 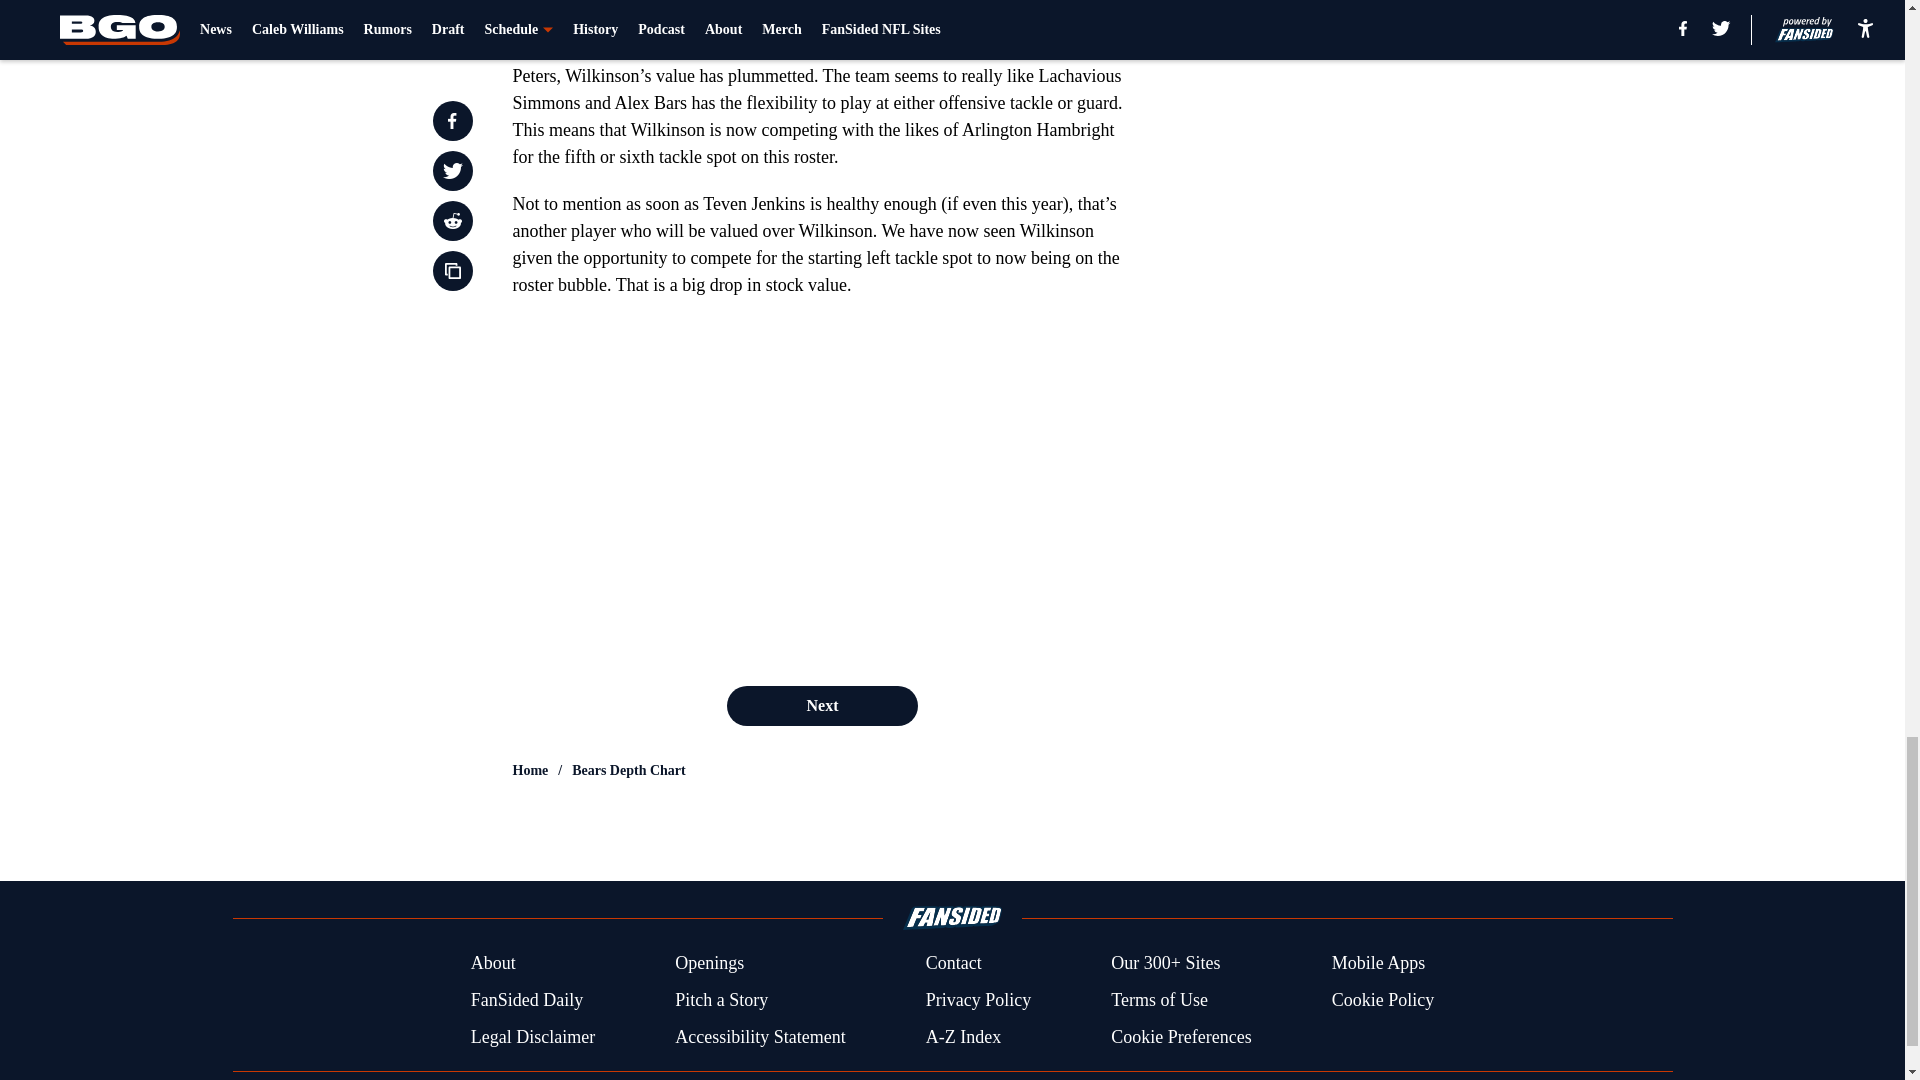 What do you see at coordinates (530, 770) in the screenshot?
I see `Home` at bounding box center [530, 770].